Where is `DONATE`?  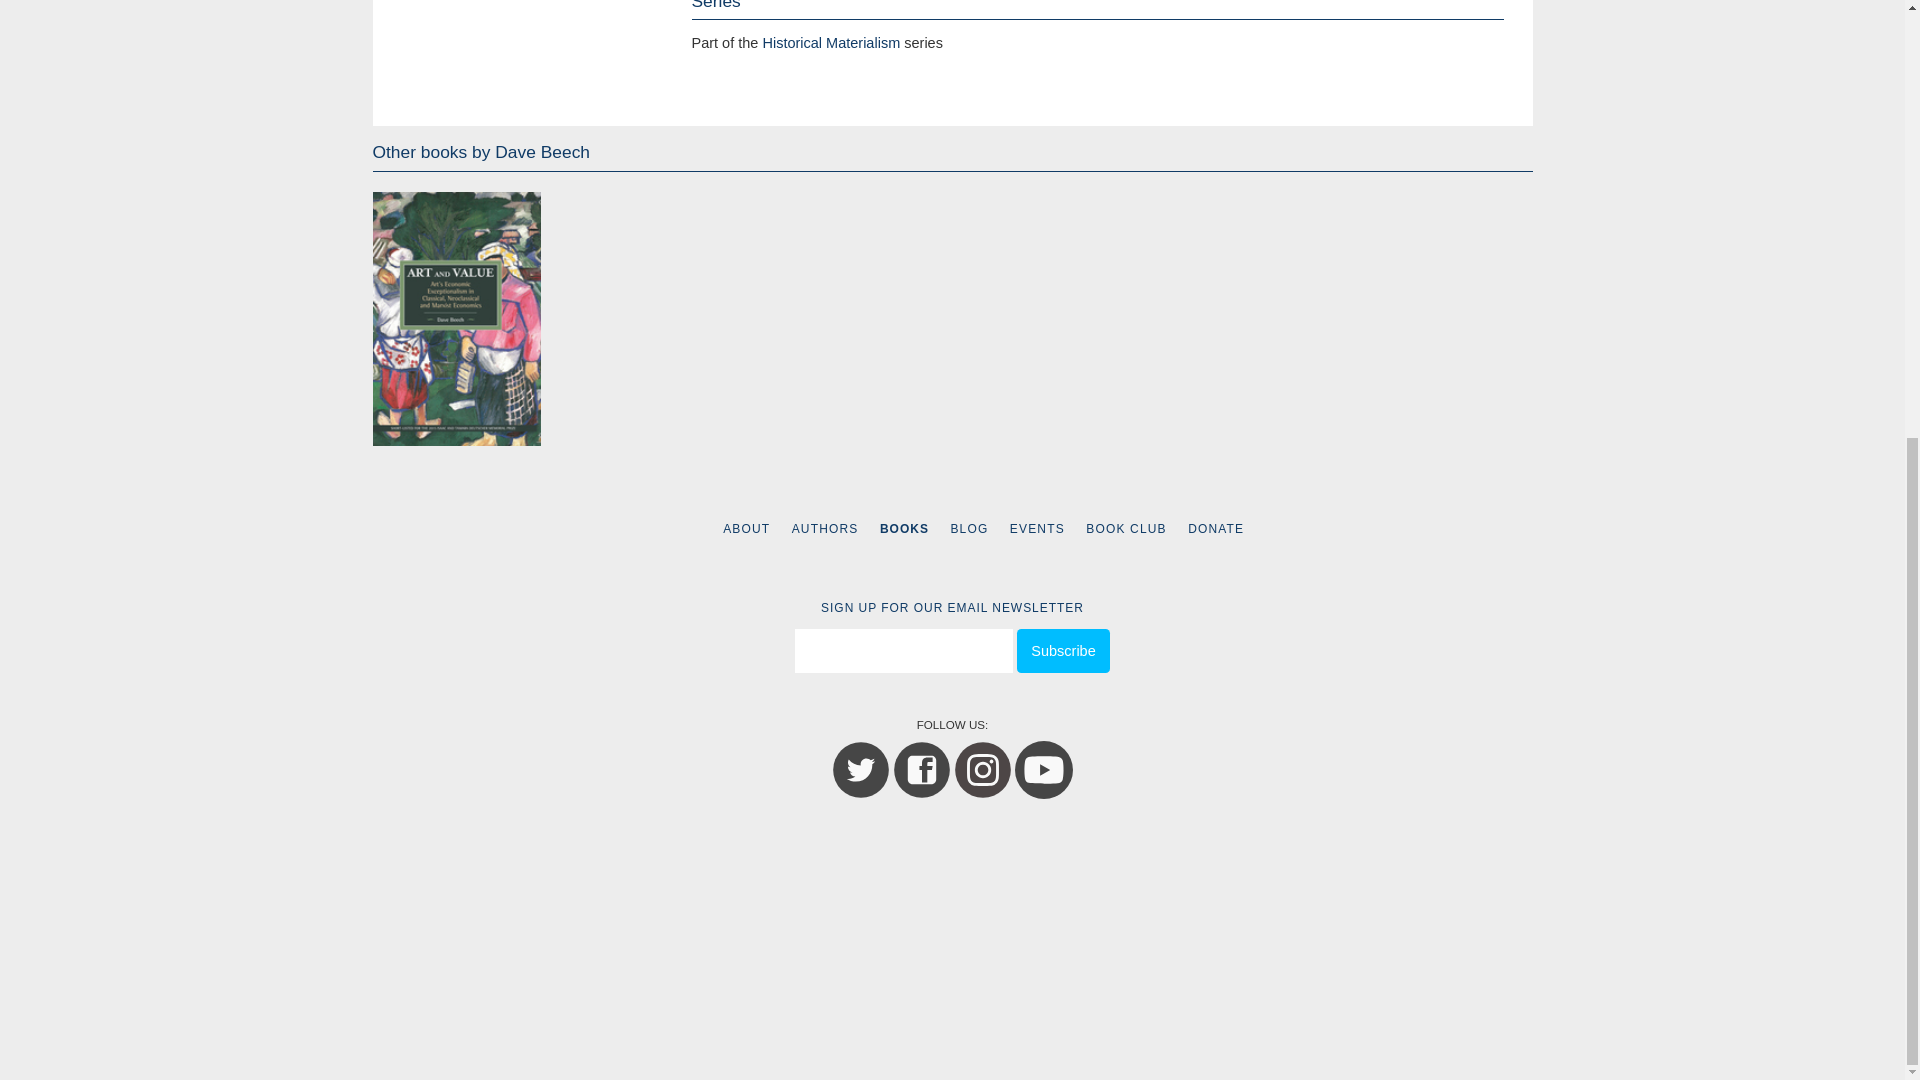
DONATE is located at coordinates (1216, 528).